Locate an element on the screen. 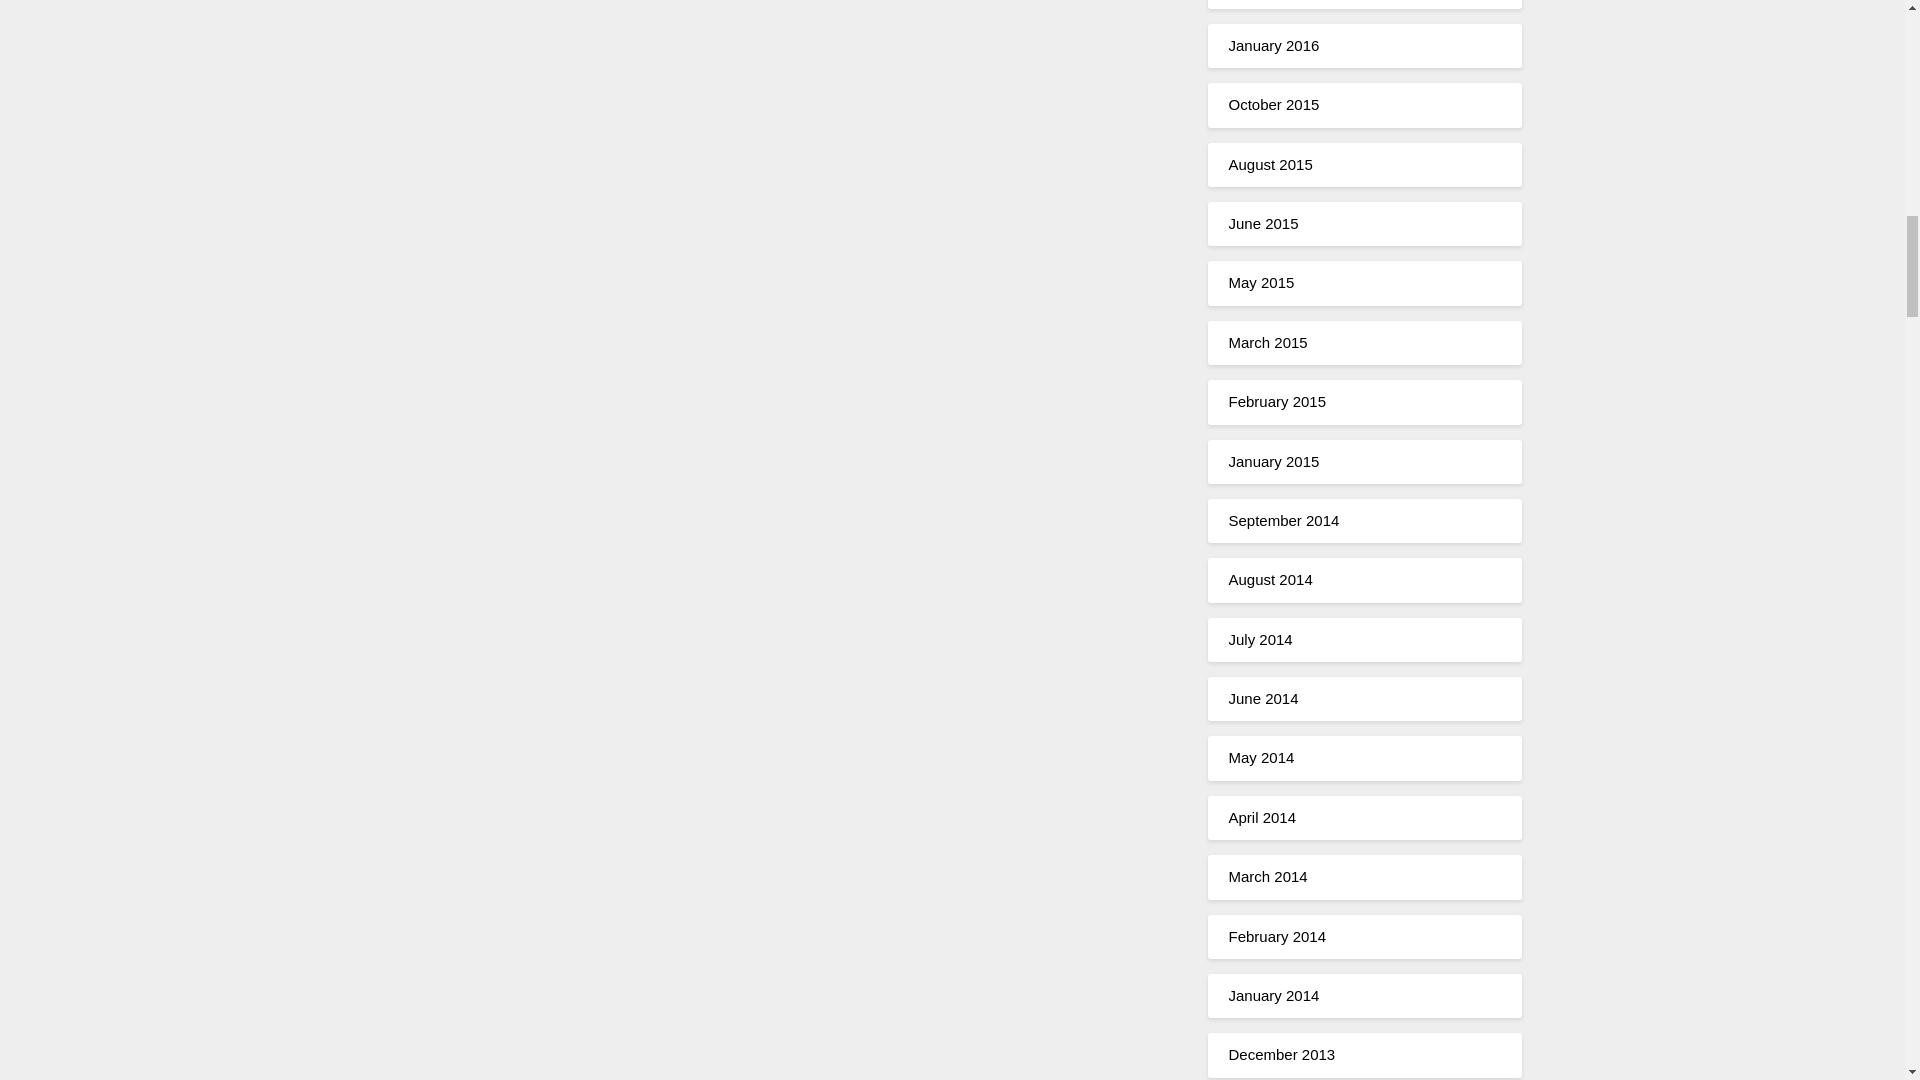 The image size is (1920, 1080). February 2015 is located at coordinates (1277, 402).